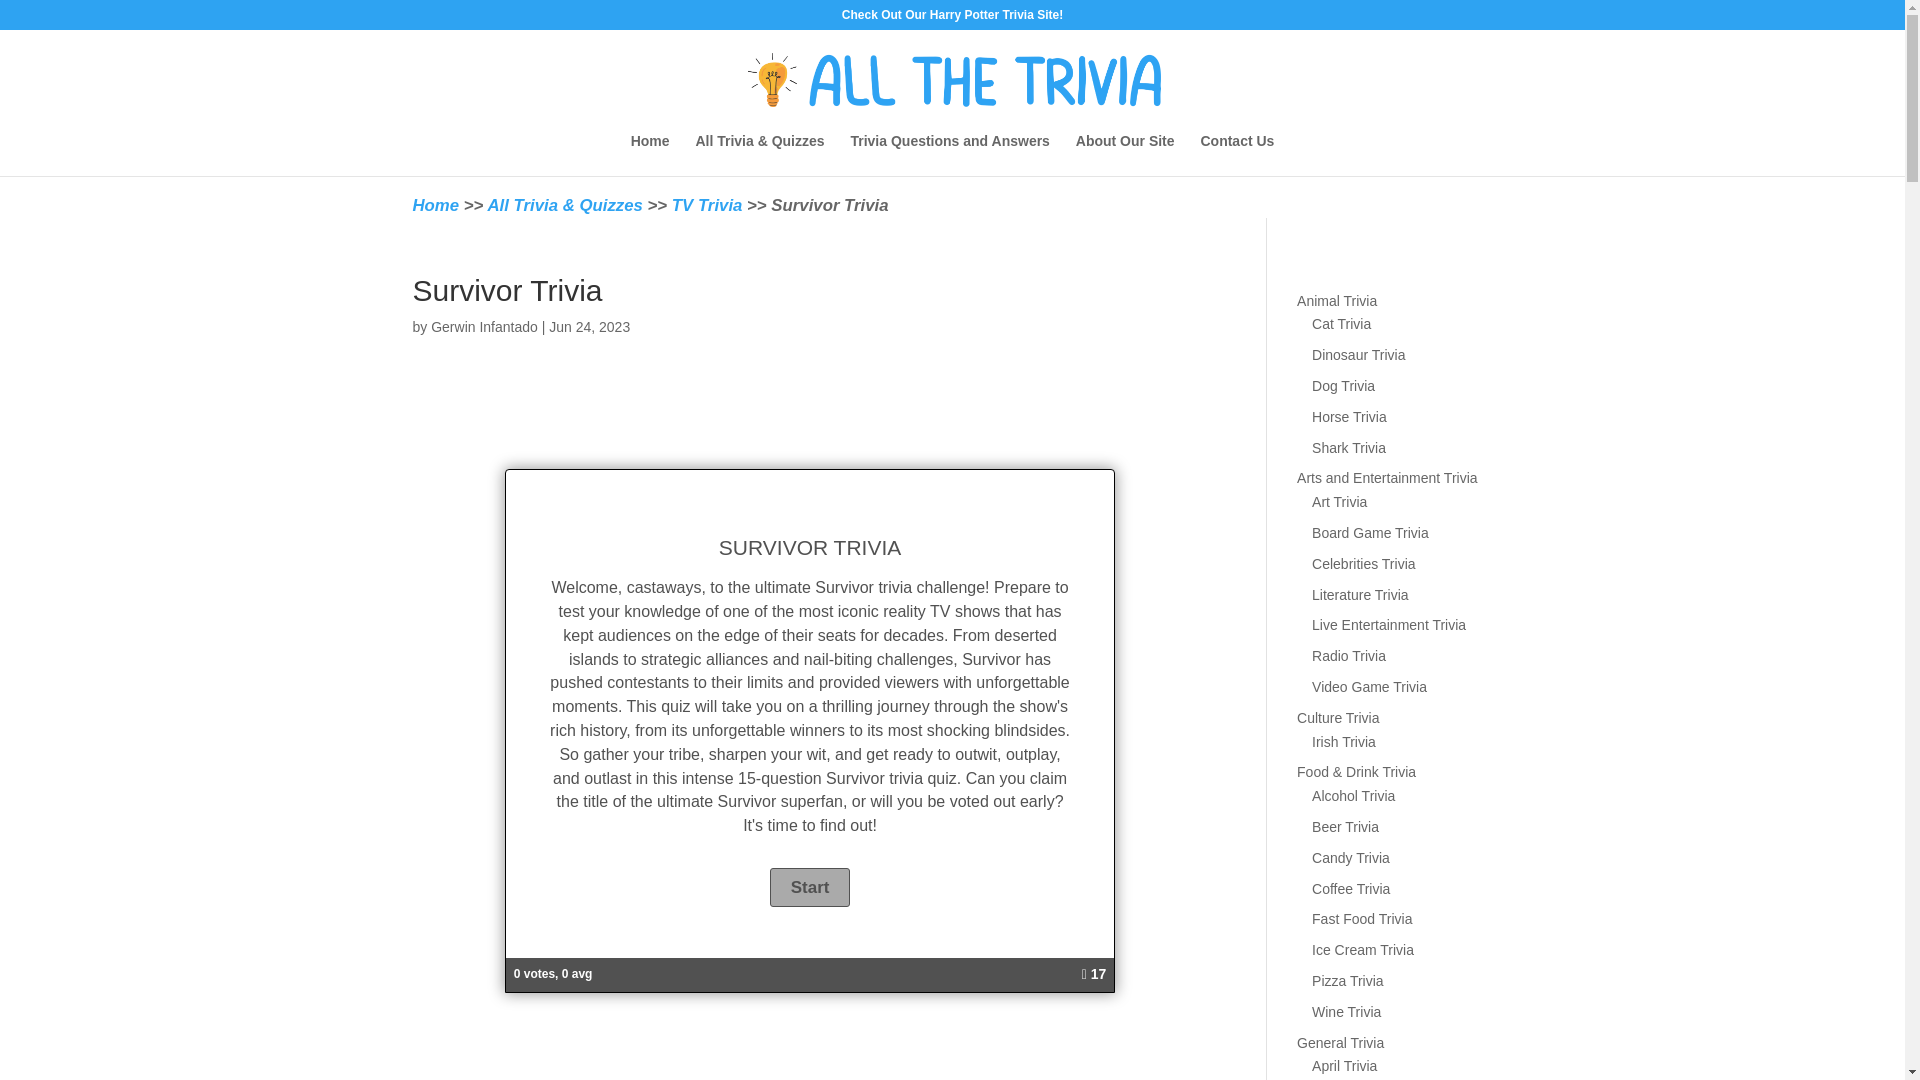 The height and width of the screenshot is (1080, 1920). Describe the element at coordinates (708, 217) in the screenshot. I see `Go to TV Trivia.` at that location.